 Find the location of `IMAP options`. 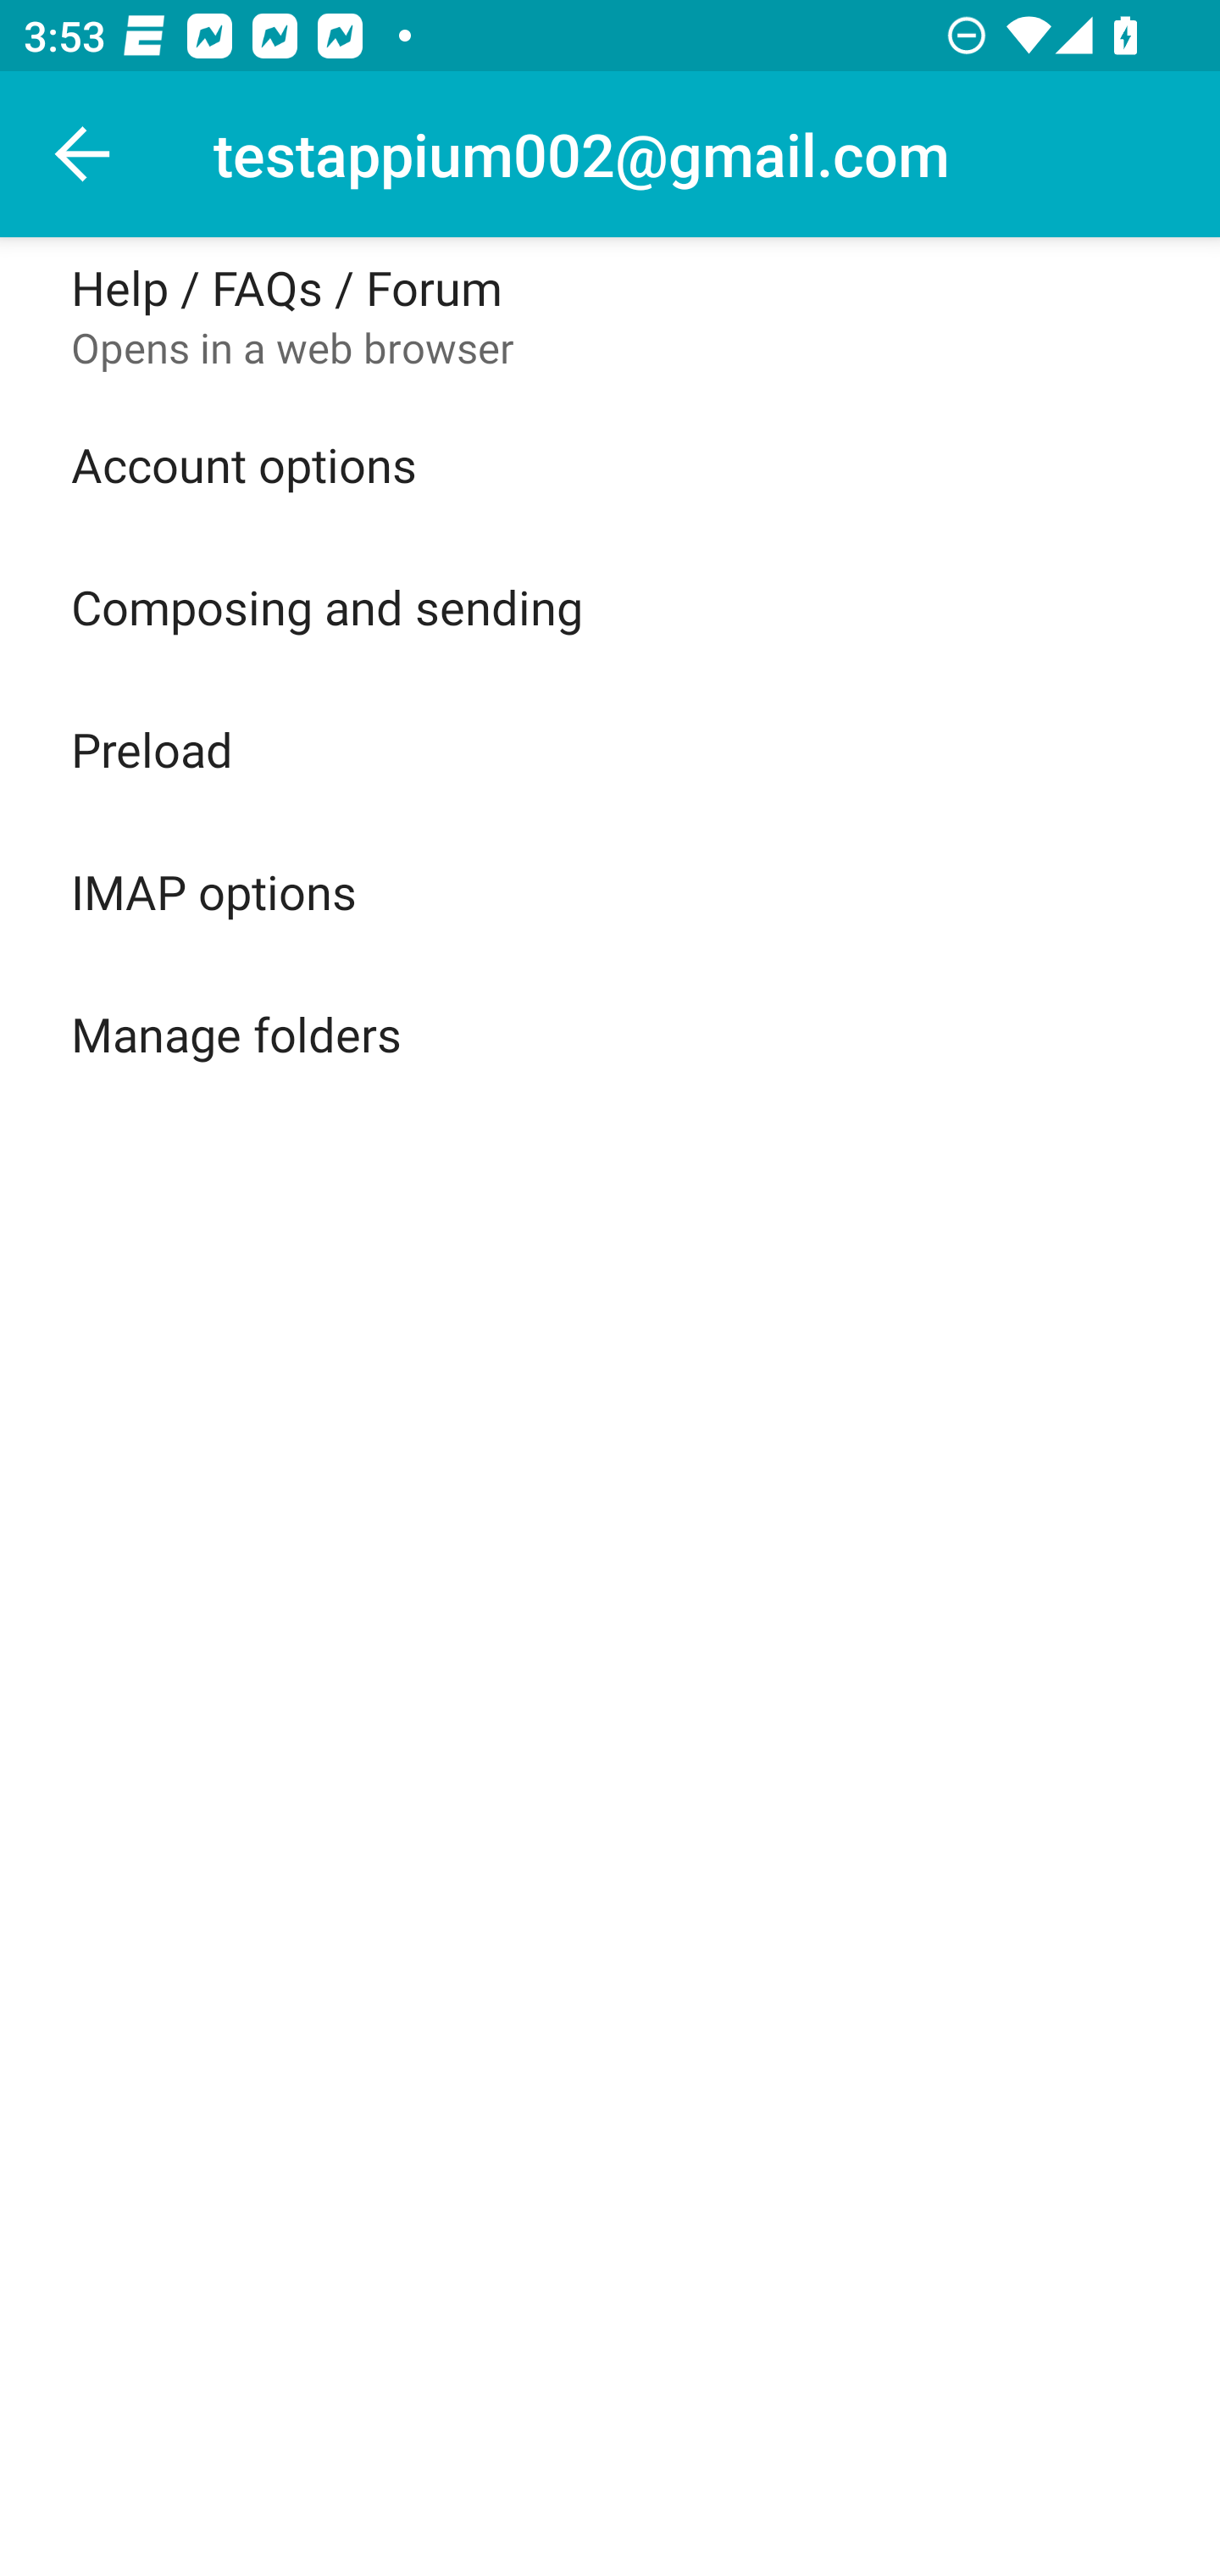

IMAP options is located at coordinates (610, 891).